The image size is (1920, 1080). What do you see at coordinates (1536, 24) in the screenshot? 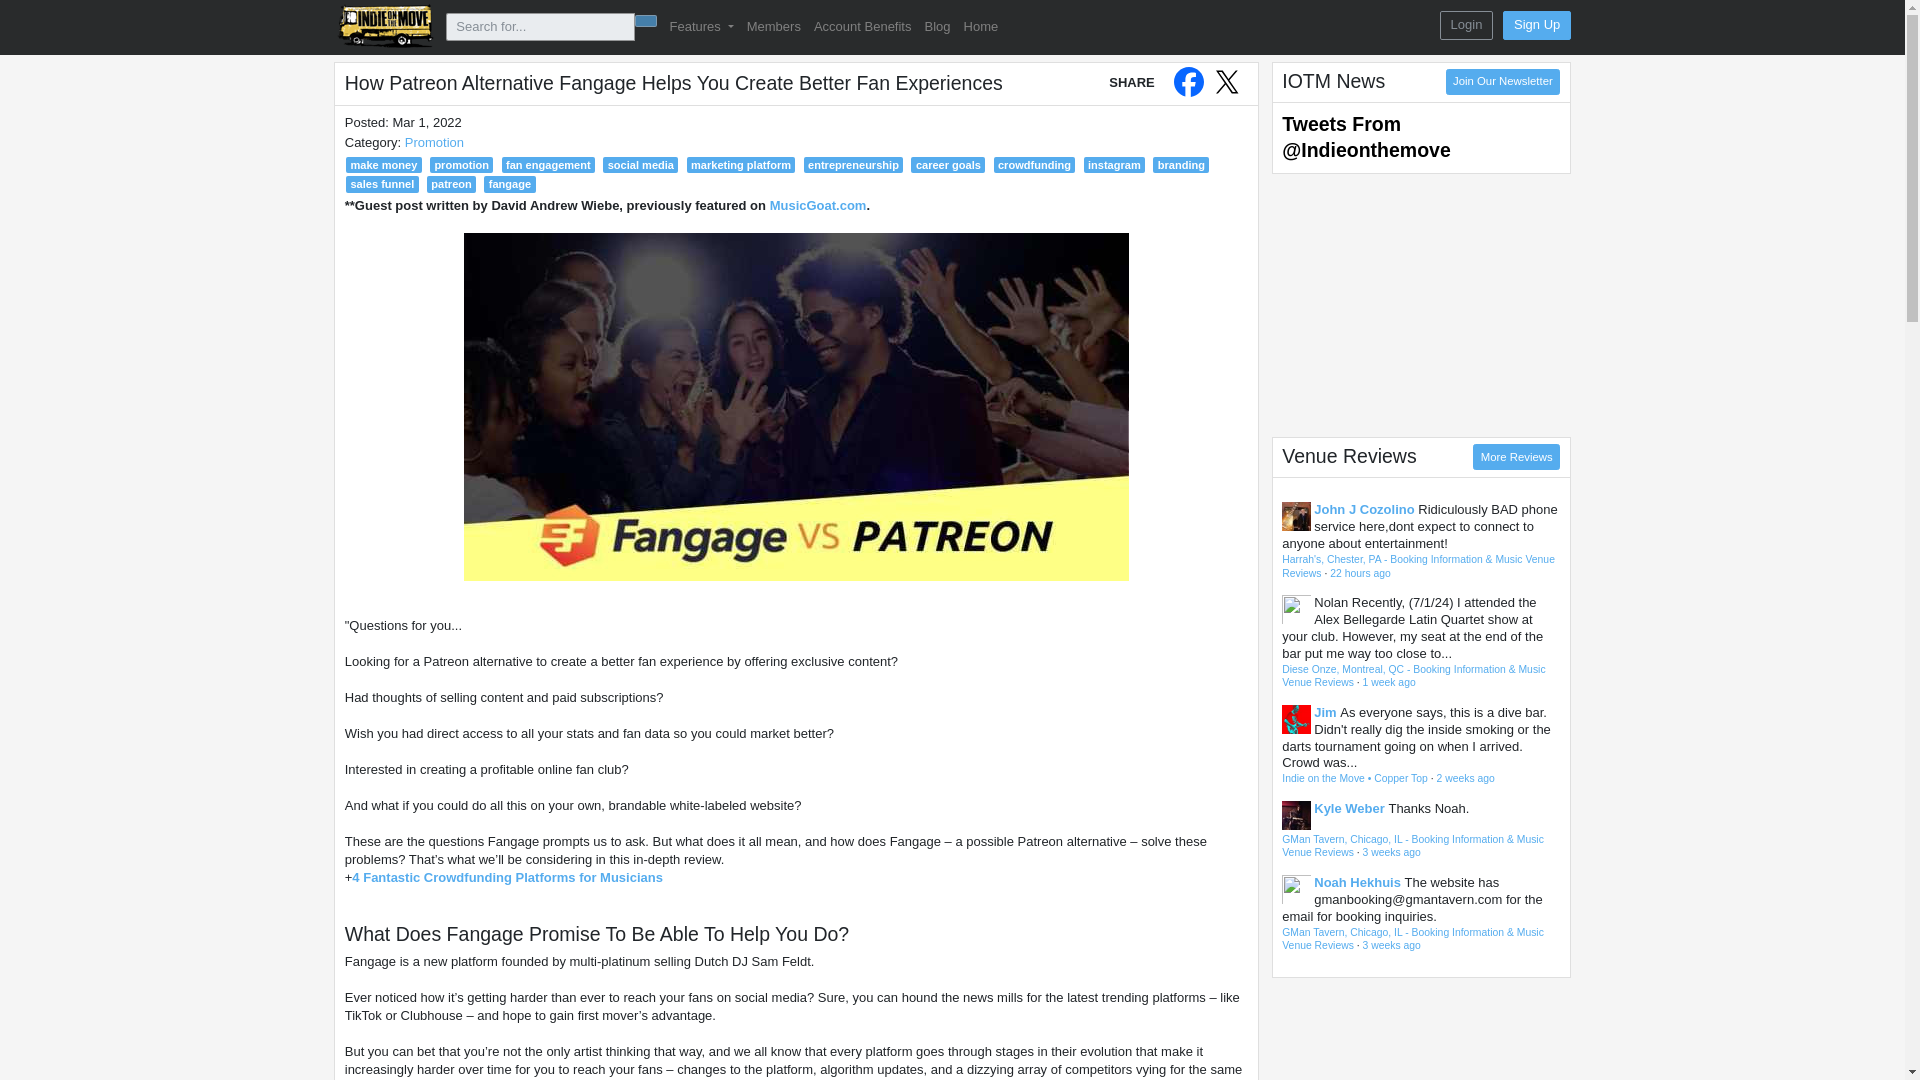
I see `Sign Up` at bounding box center [1536, 24].